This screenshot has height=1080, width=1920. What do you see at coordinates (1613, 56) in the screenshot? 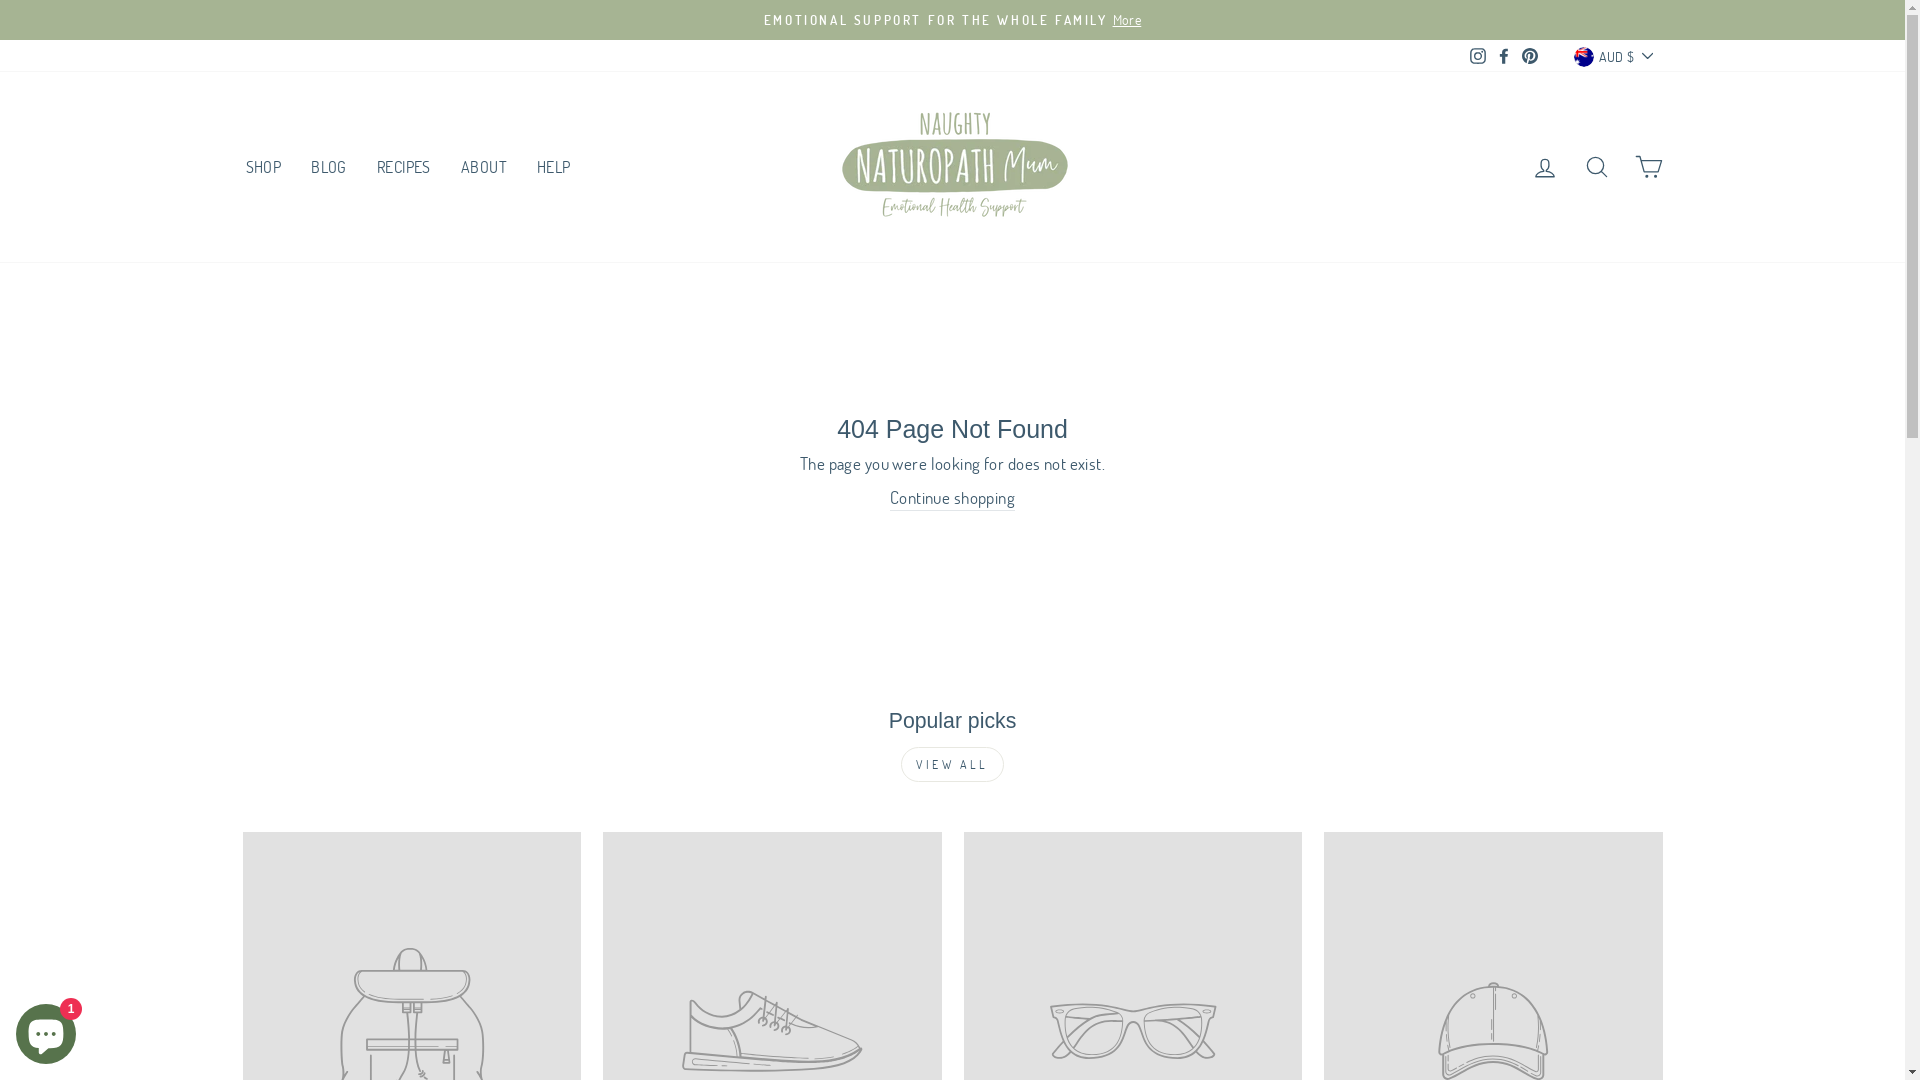
I see `AUD $` at bounding box center [1613, 56].